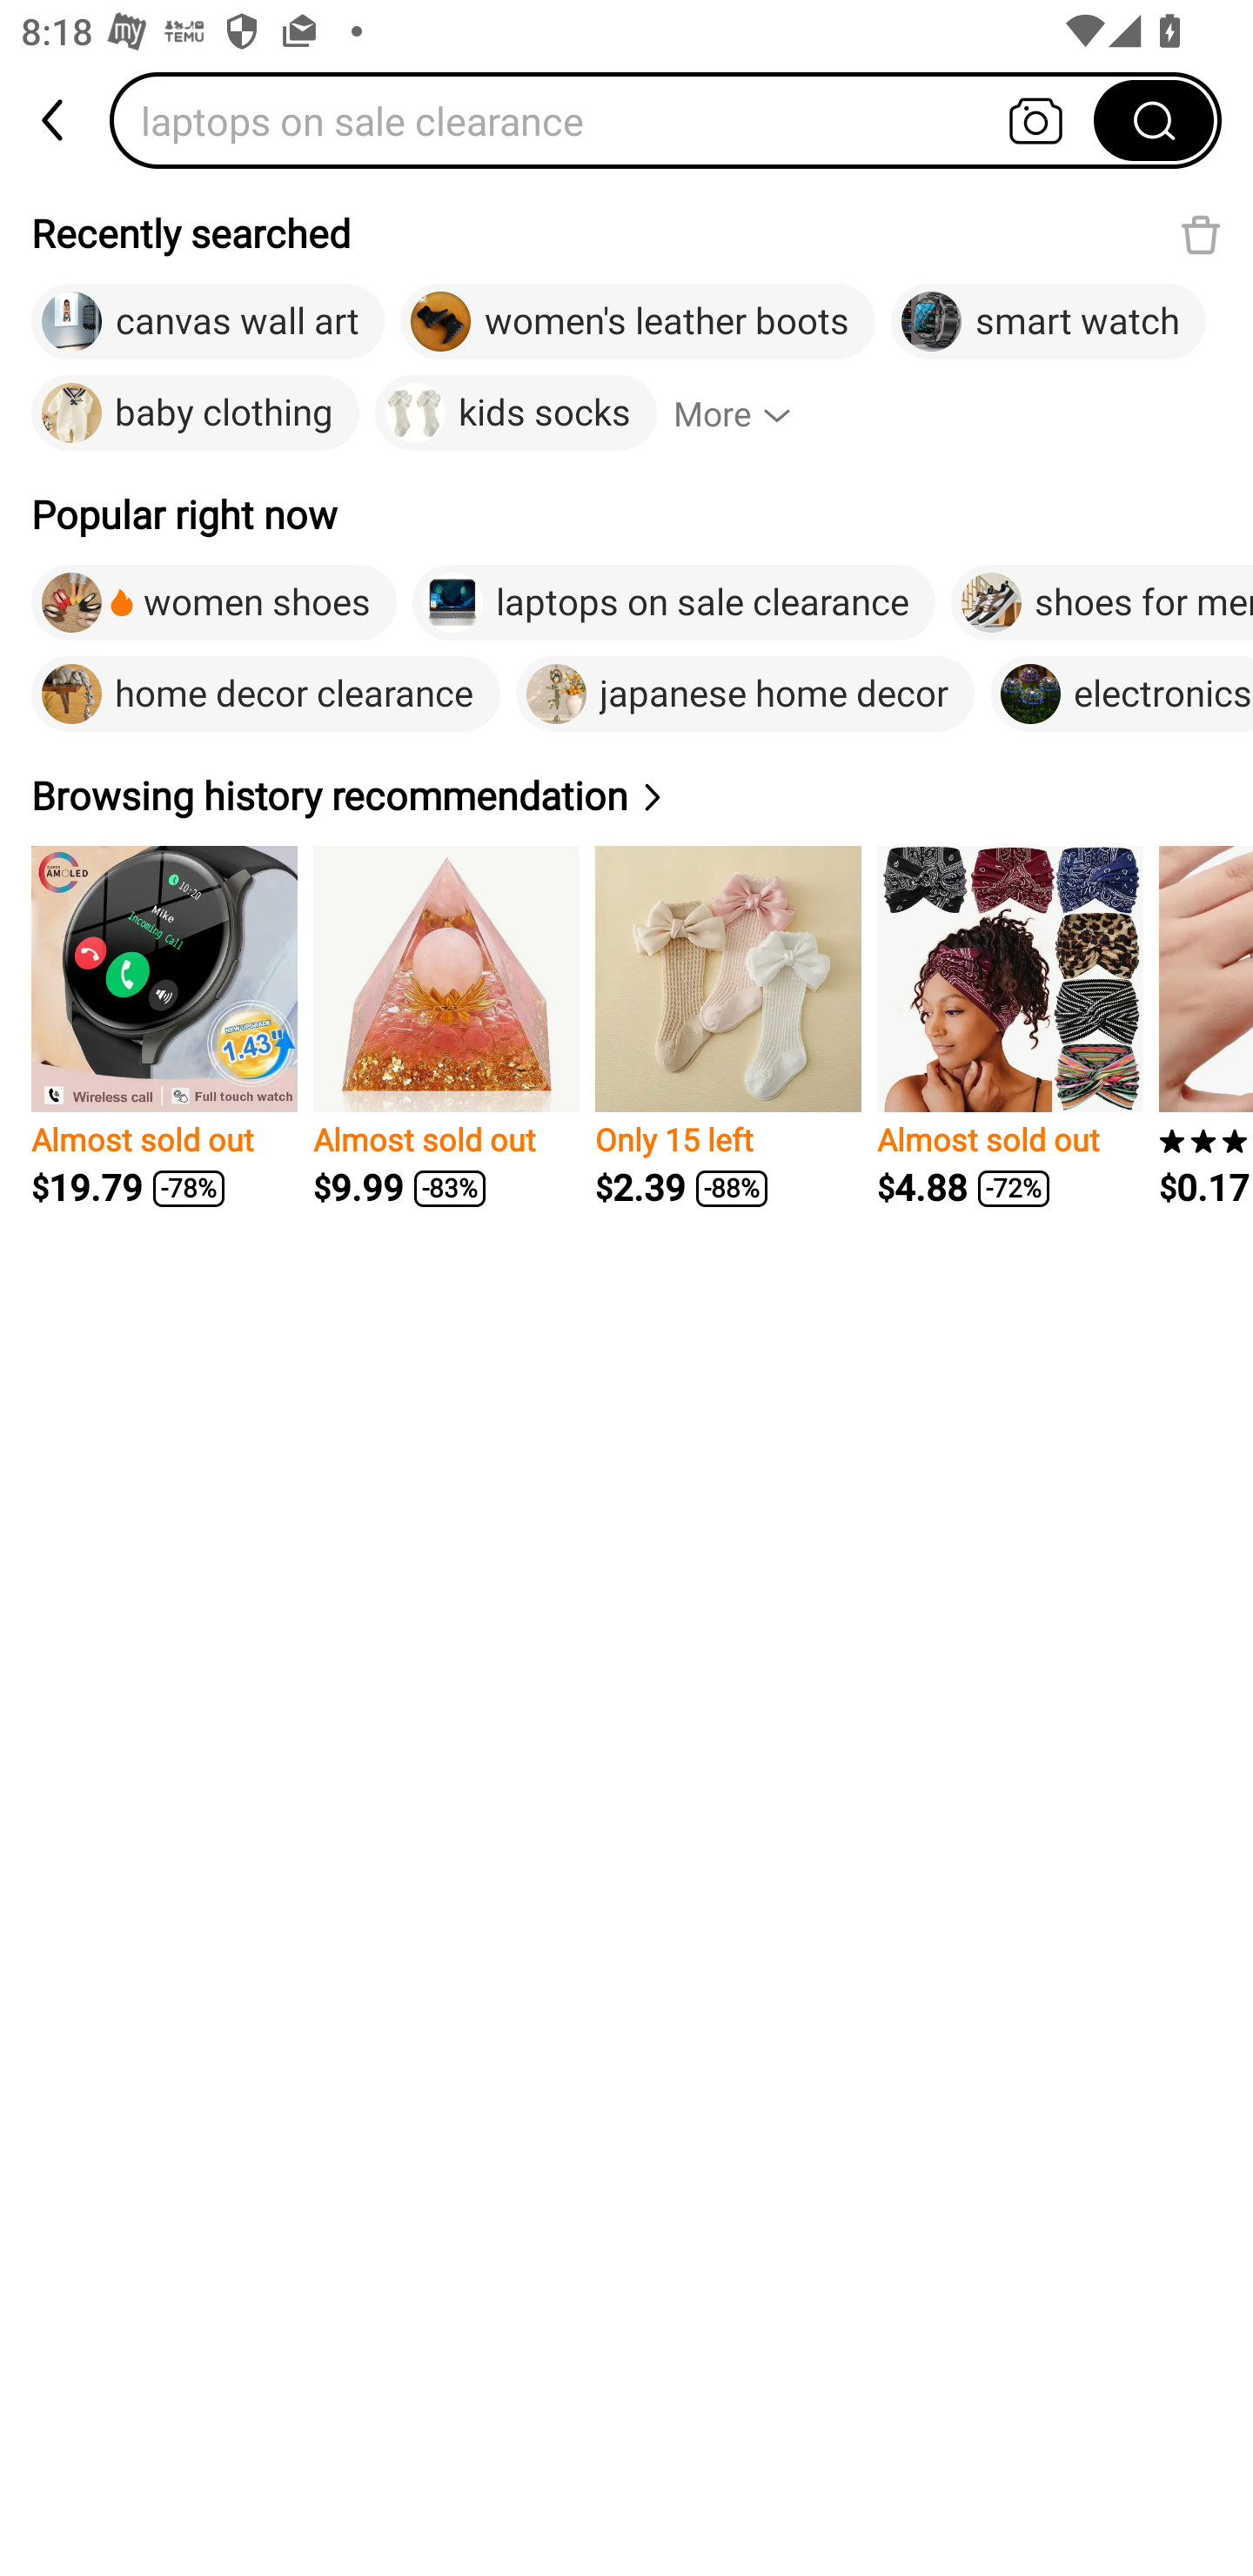 This screenshot has width=1253, height=2576. I want to click on women's leather boots, so click(637, 322).